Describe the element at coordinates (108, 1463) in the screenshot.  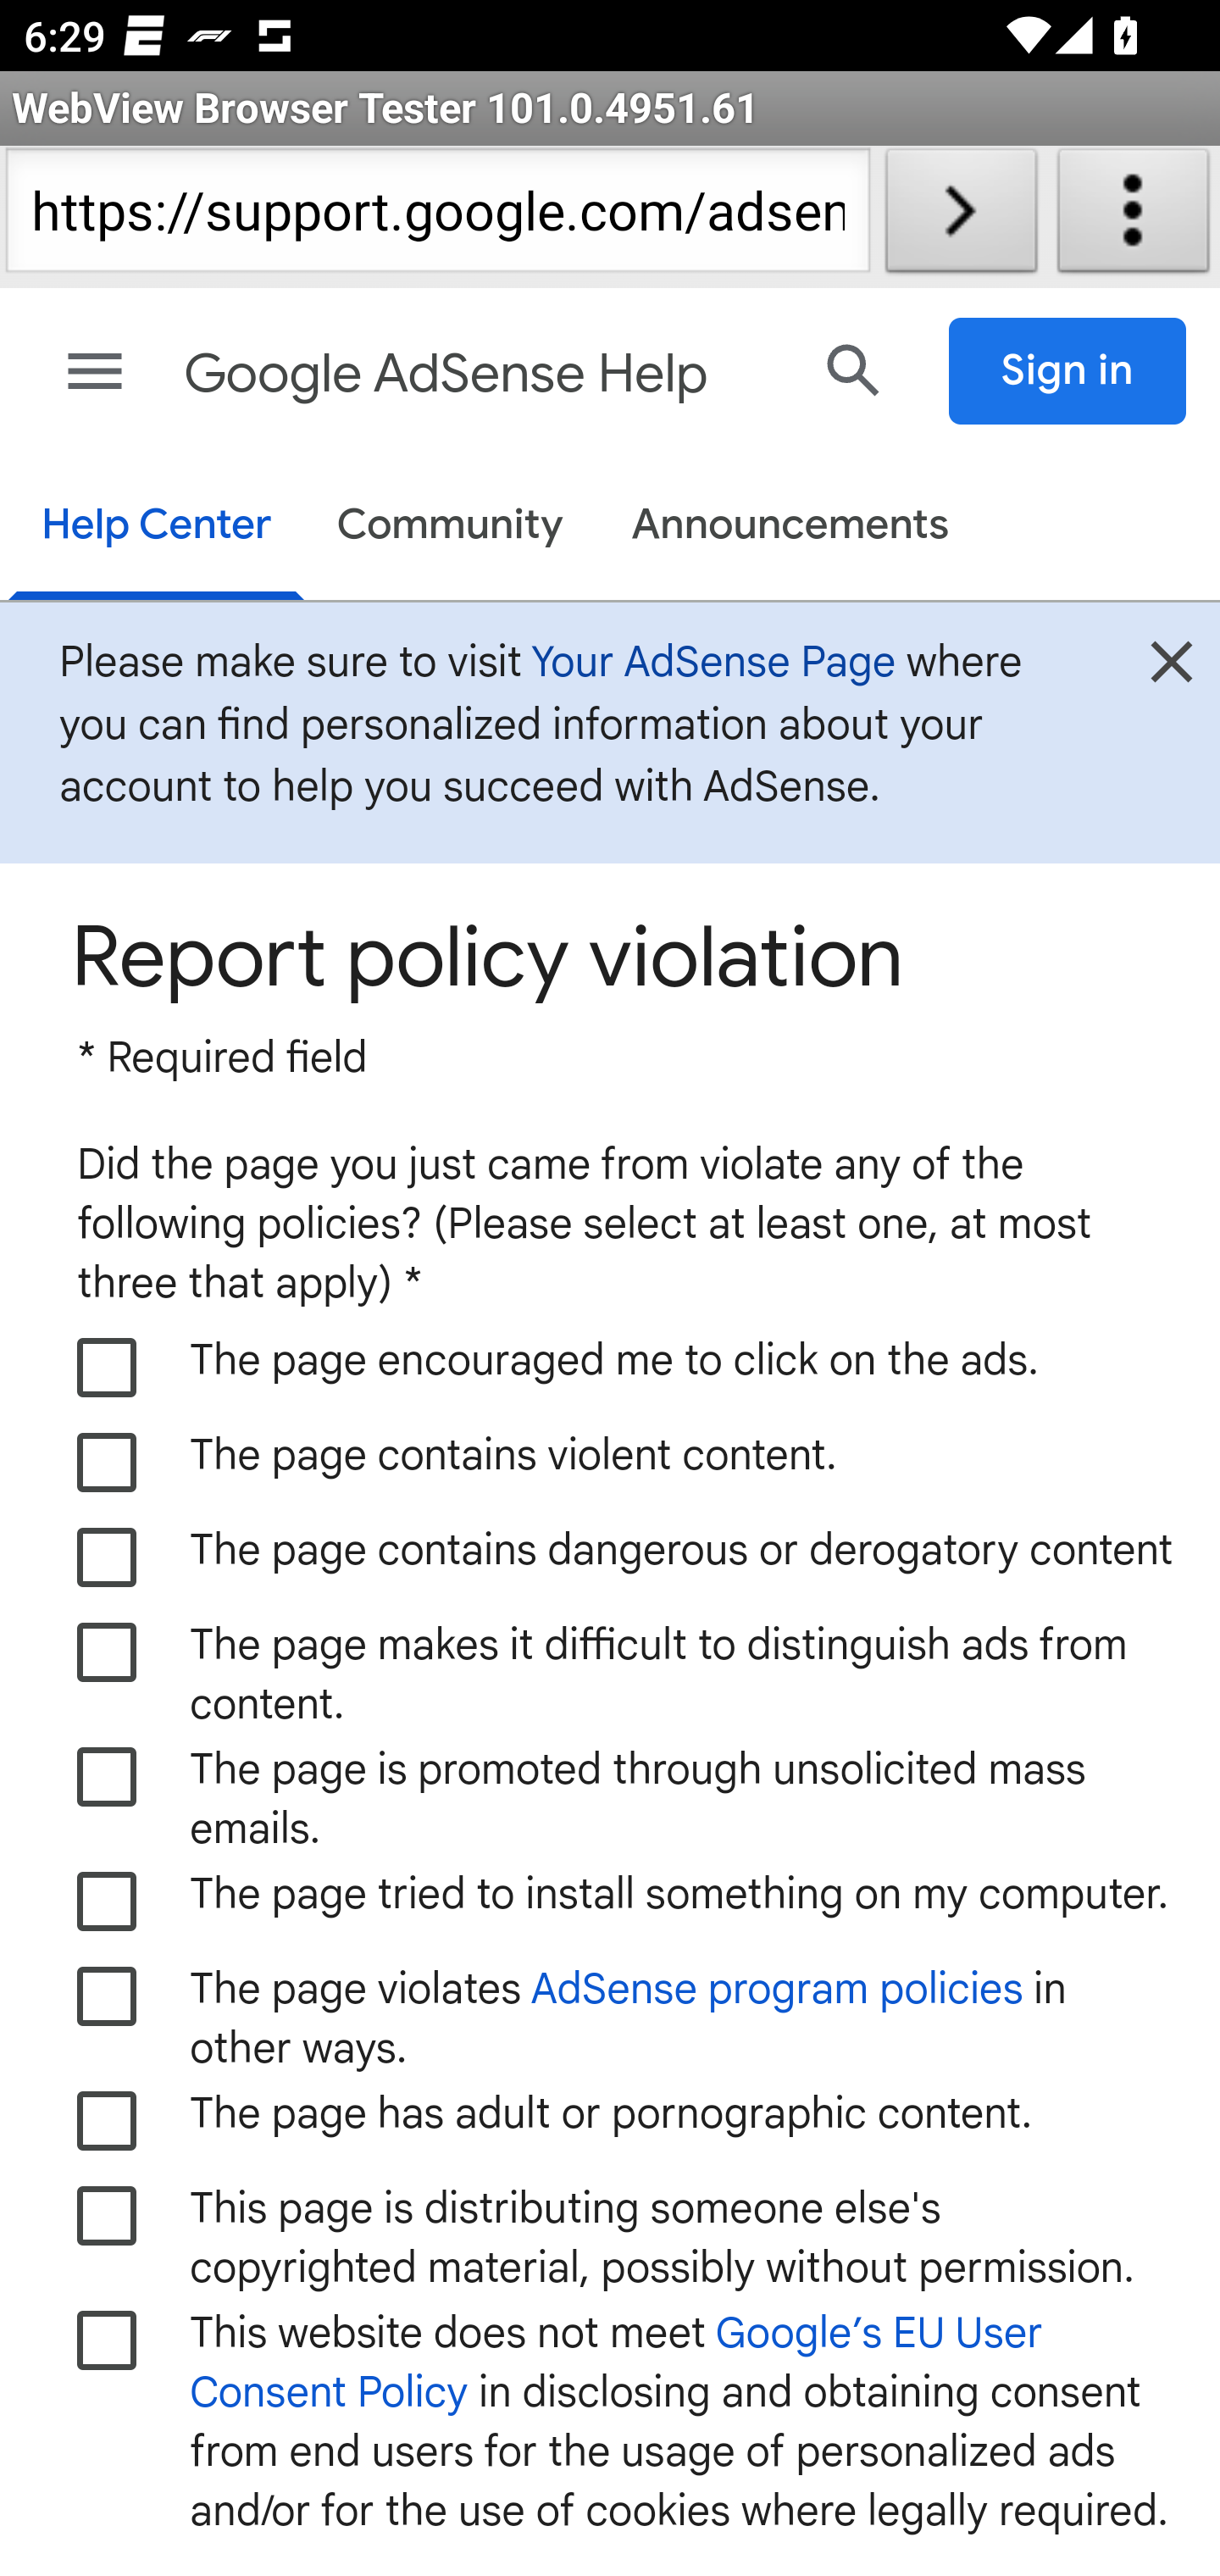
I see `The page contains violent content.` at that location.